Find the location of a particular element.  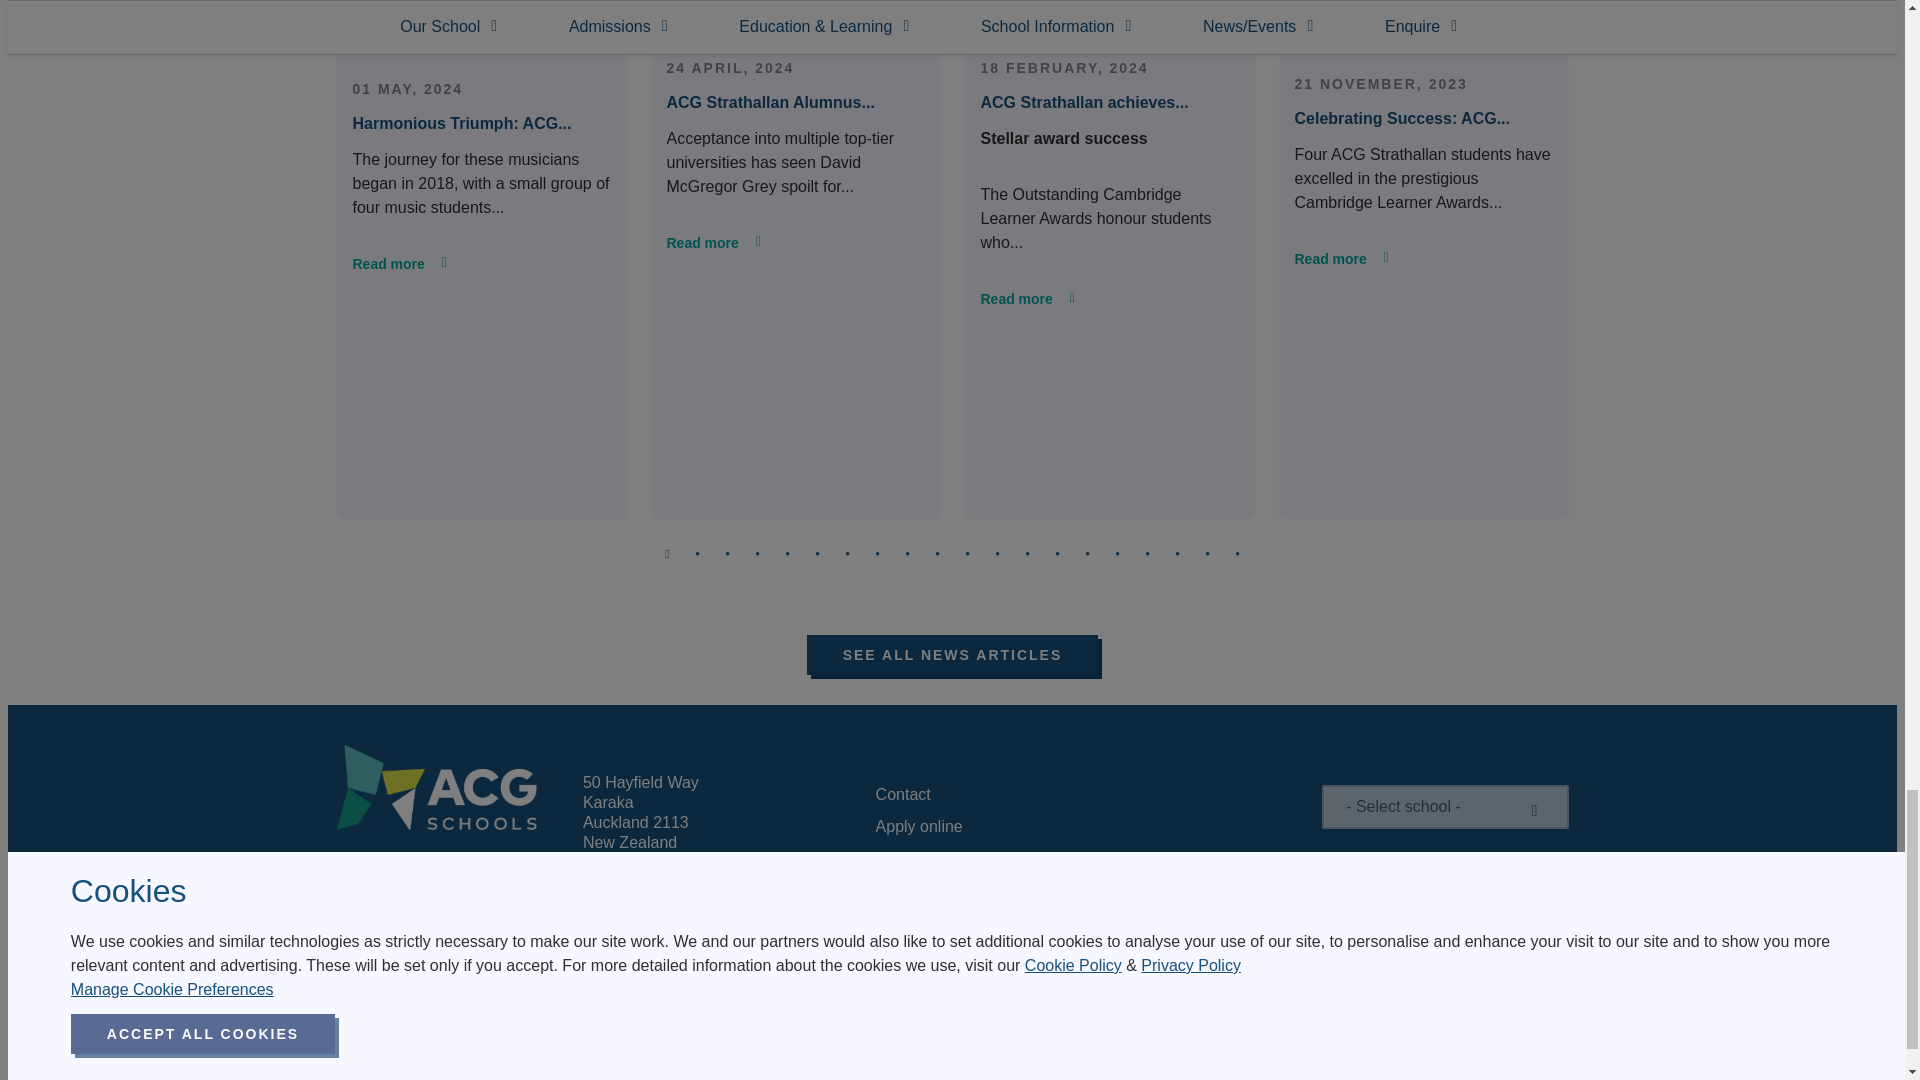

Strathallan Students is located at coordinates (1109, 7).